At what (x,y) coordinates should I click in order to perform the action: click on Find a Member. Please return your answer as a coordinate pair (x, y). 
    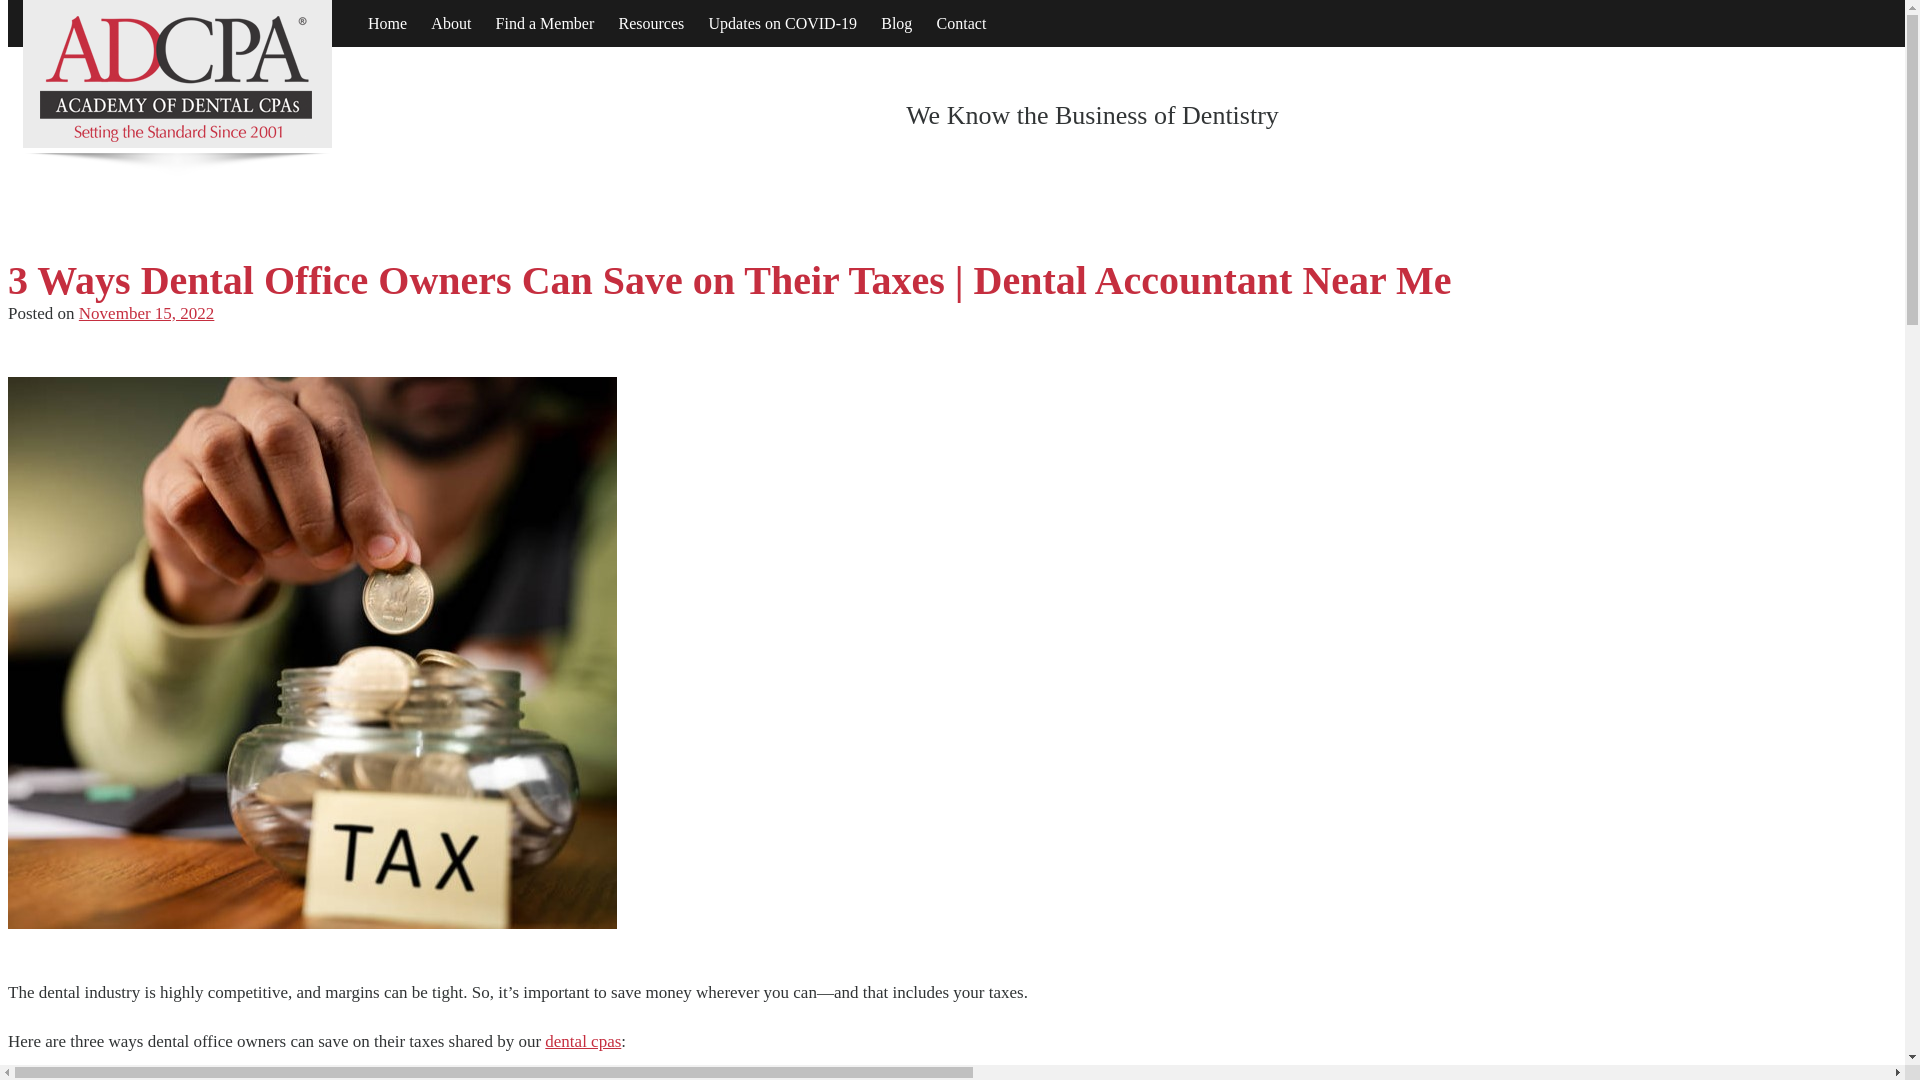
    Looking at the image, I should click on (544, 24).